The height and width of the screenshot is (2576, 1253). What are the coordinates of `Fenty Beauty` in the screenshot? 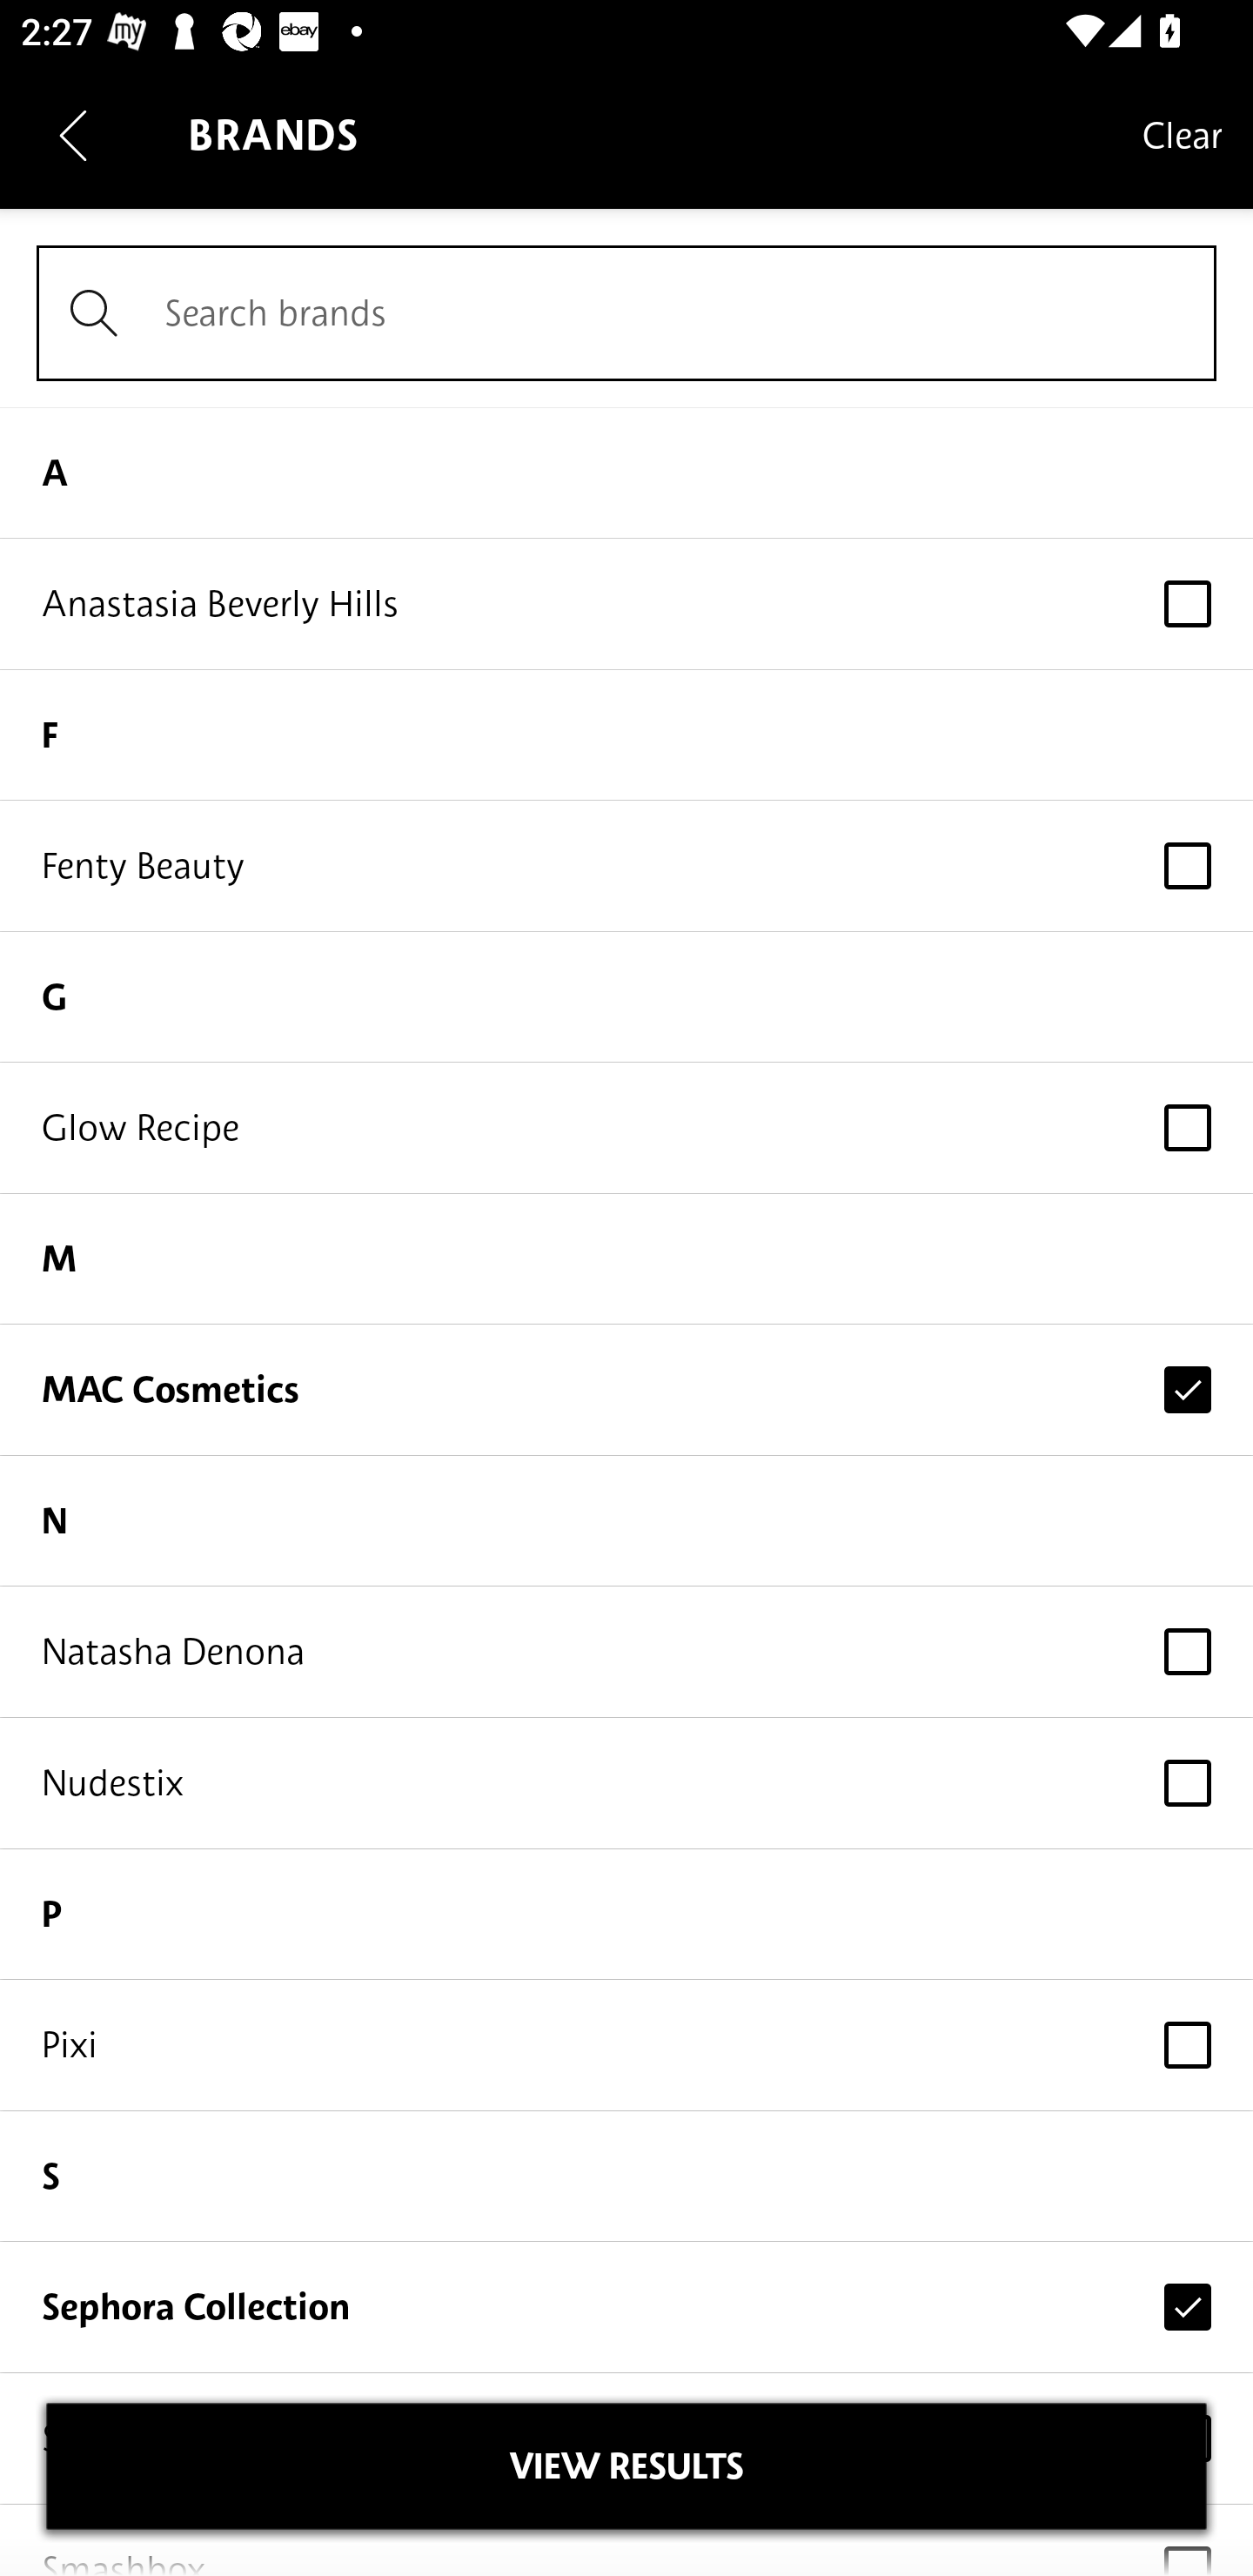 It's located at (626, 865).